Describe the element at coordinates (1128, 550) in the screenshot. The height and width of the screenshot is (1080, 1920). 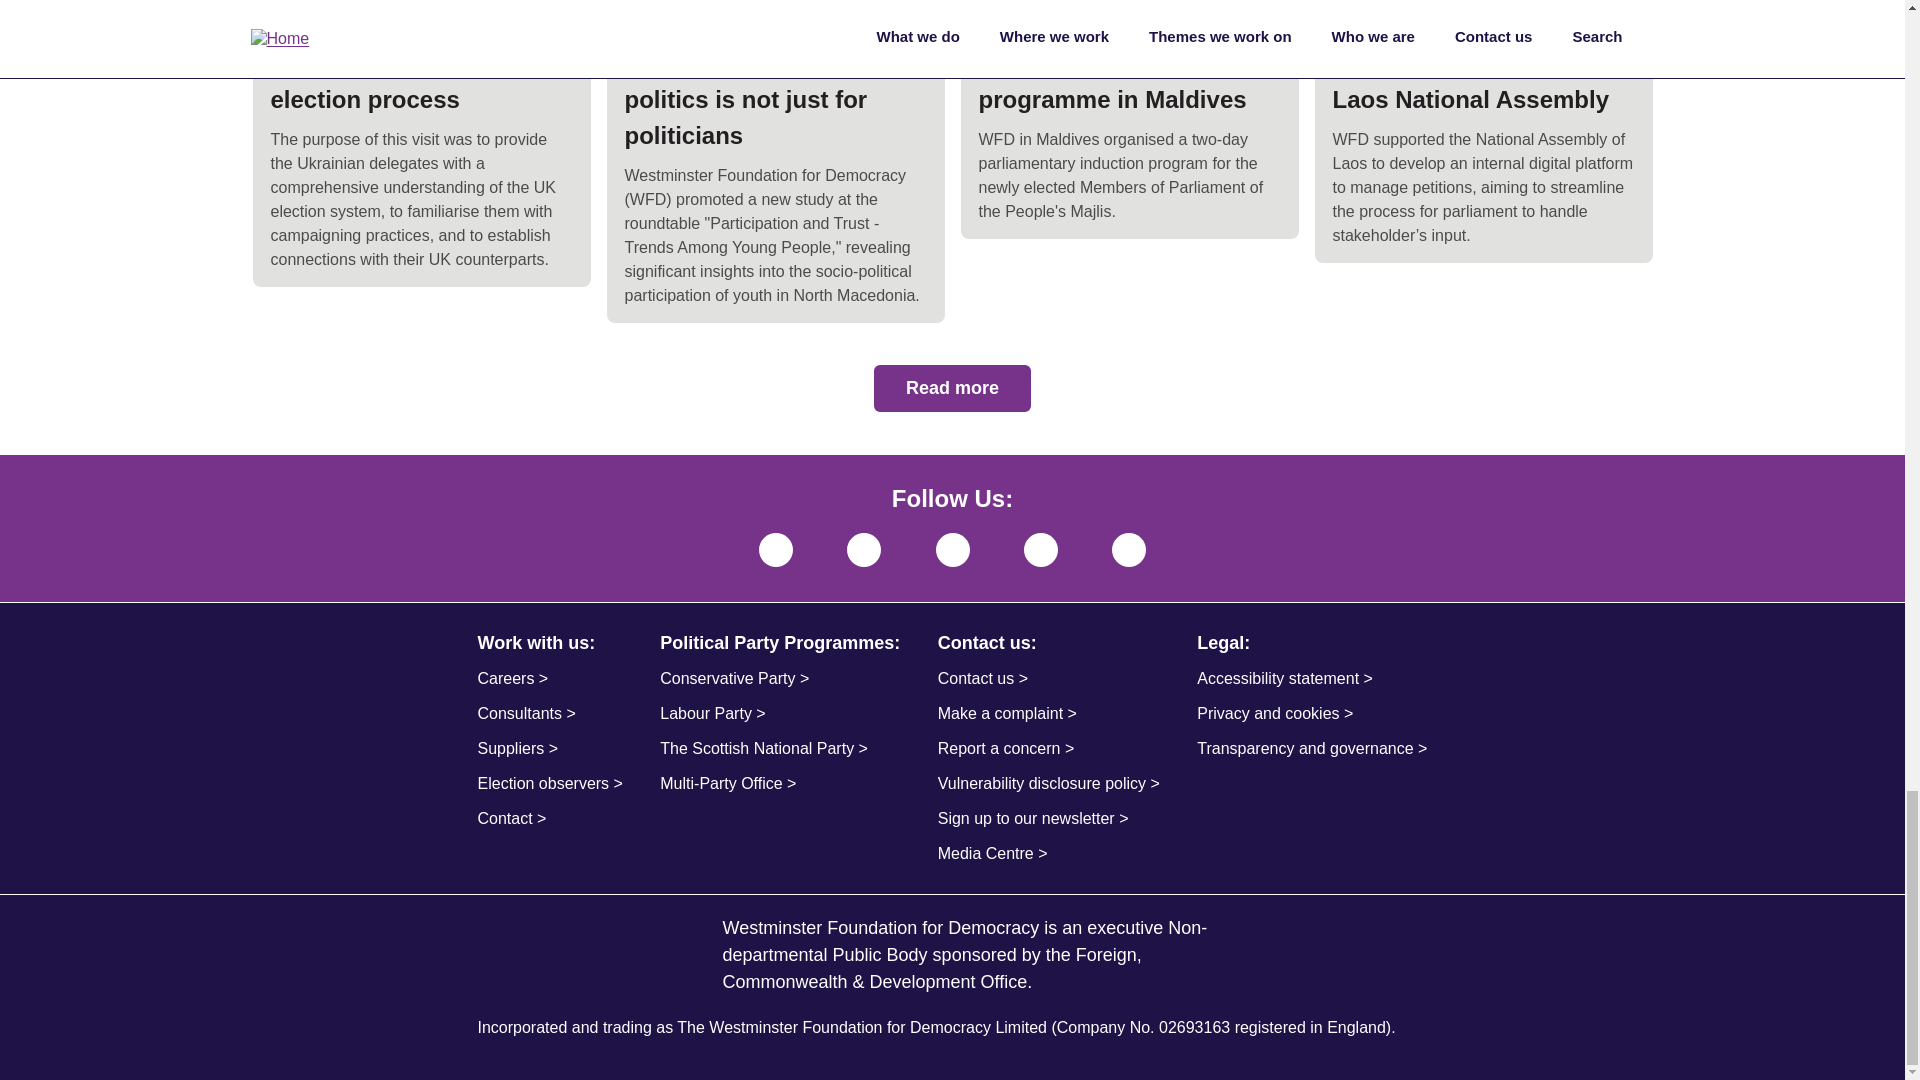
I see `Facebook` at that location.